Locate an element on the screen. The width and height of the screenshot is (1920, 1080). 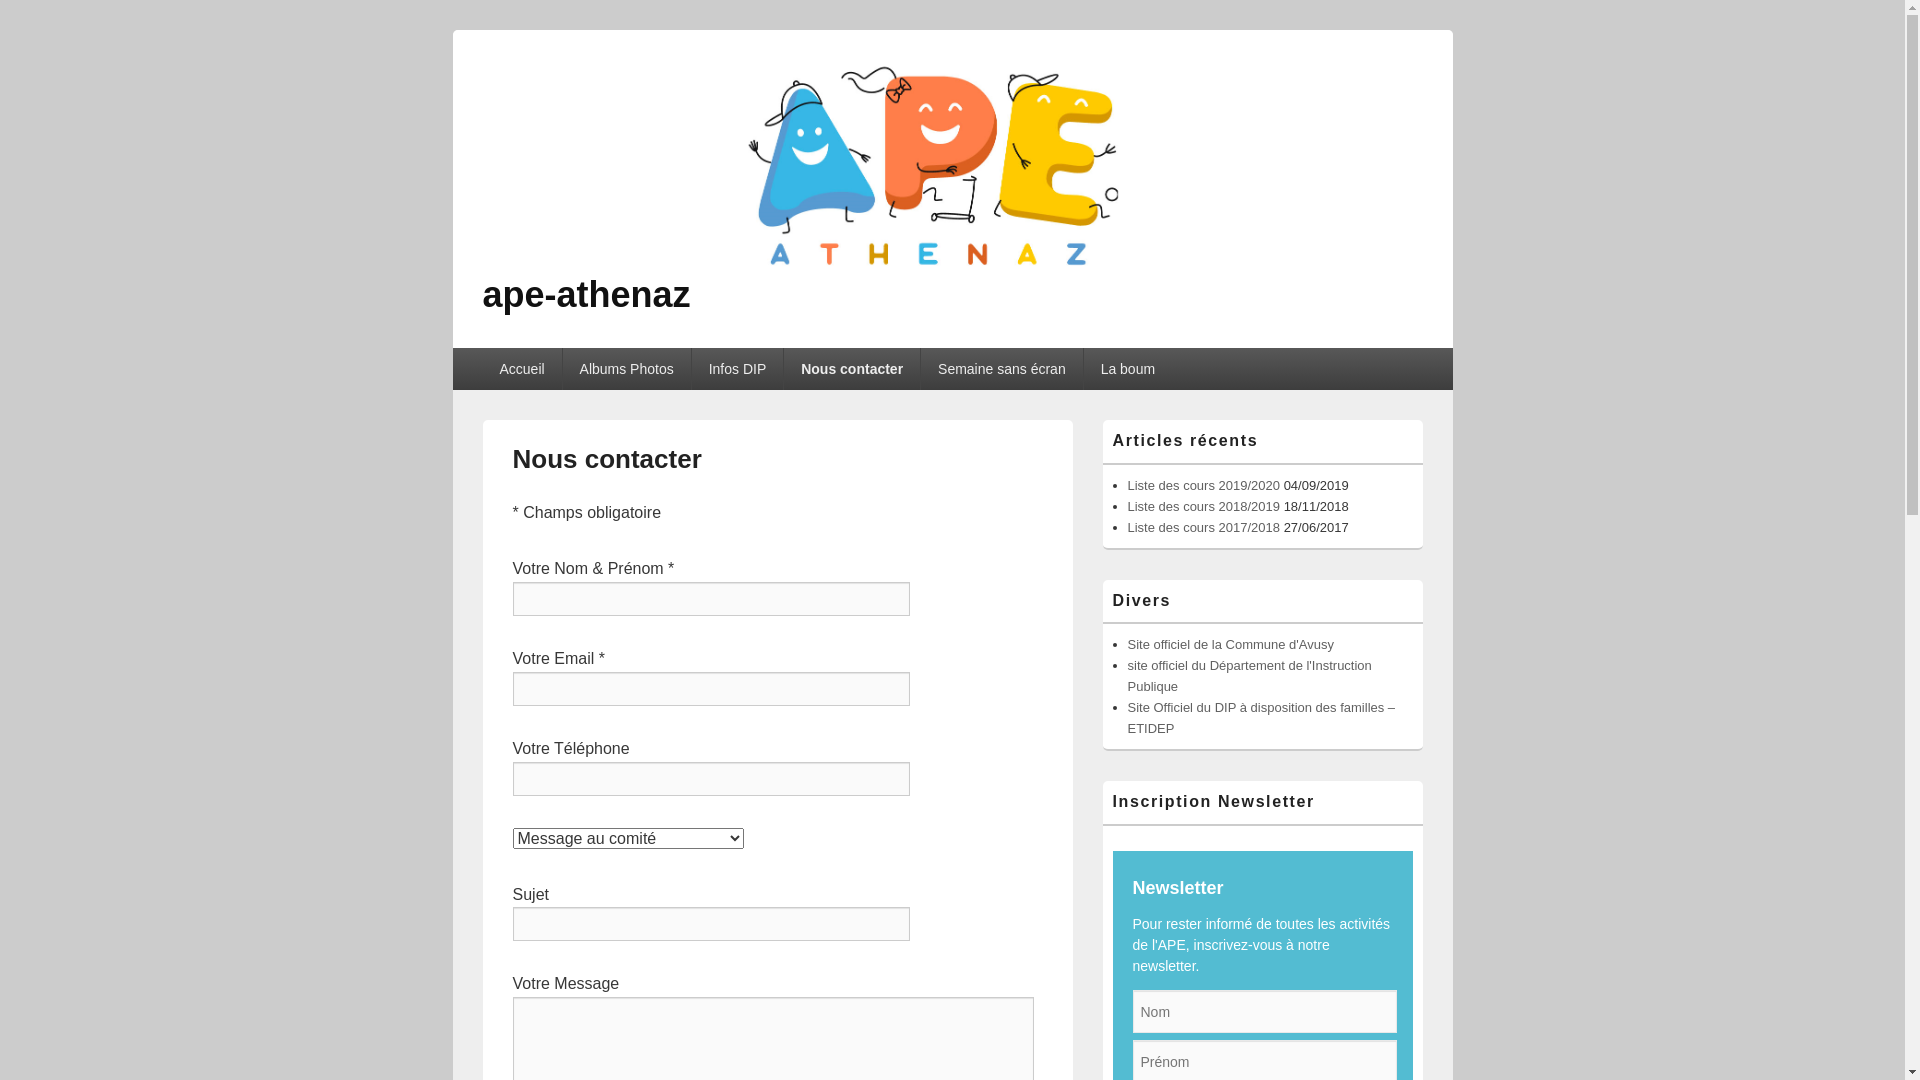
Infos DIP is located at coordinates (738, 369).